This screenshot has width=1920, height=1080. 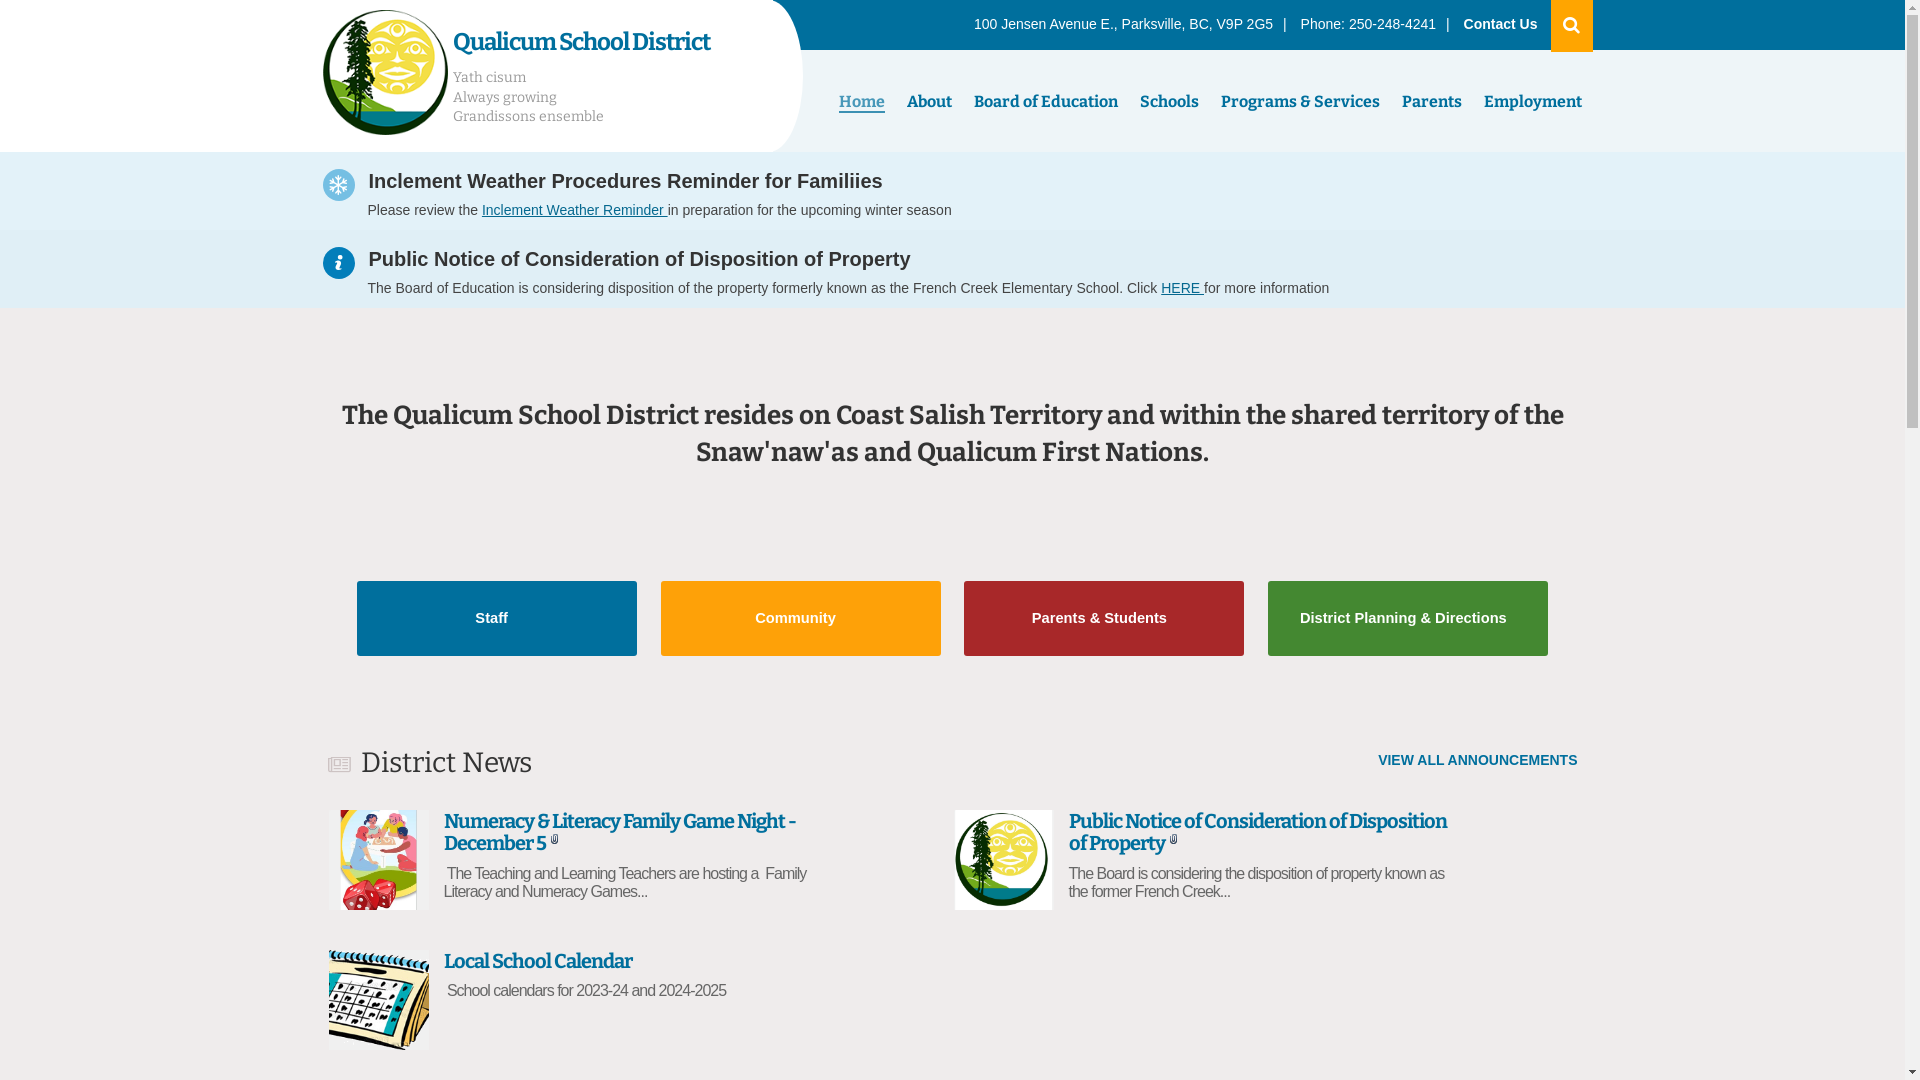 I want to click on District News, so click(x=446, y=762).